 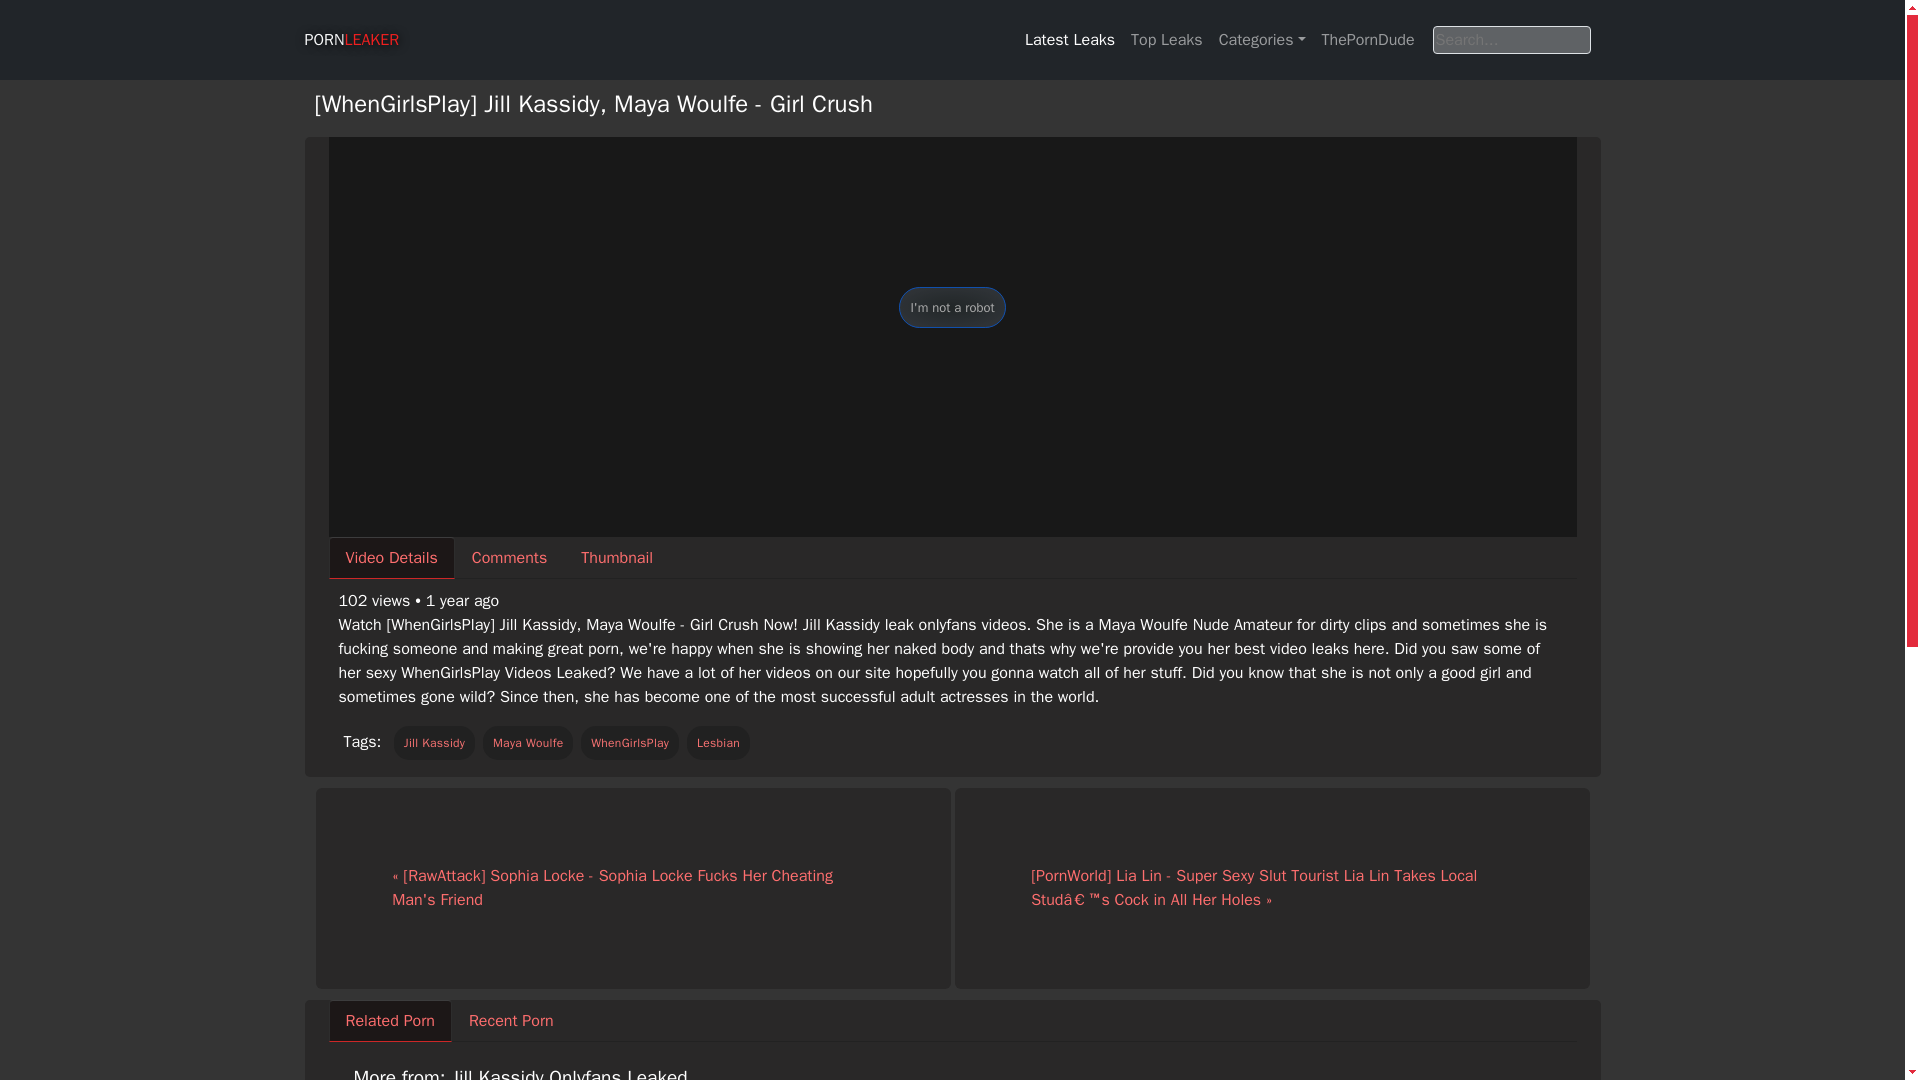 I want to click on ThePornDude, so click(x=1368, y=40).